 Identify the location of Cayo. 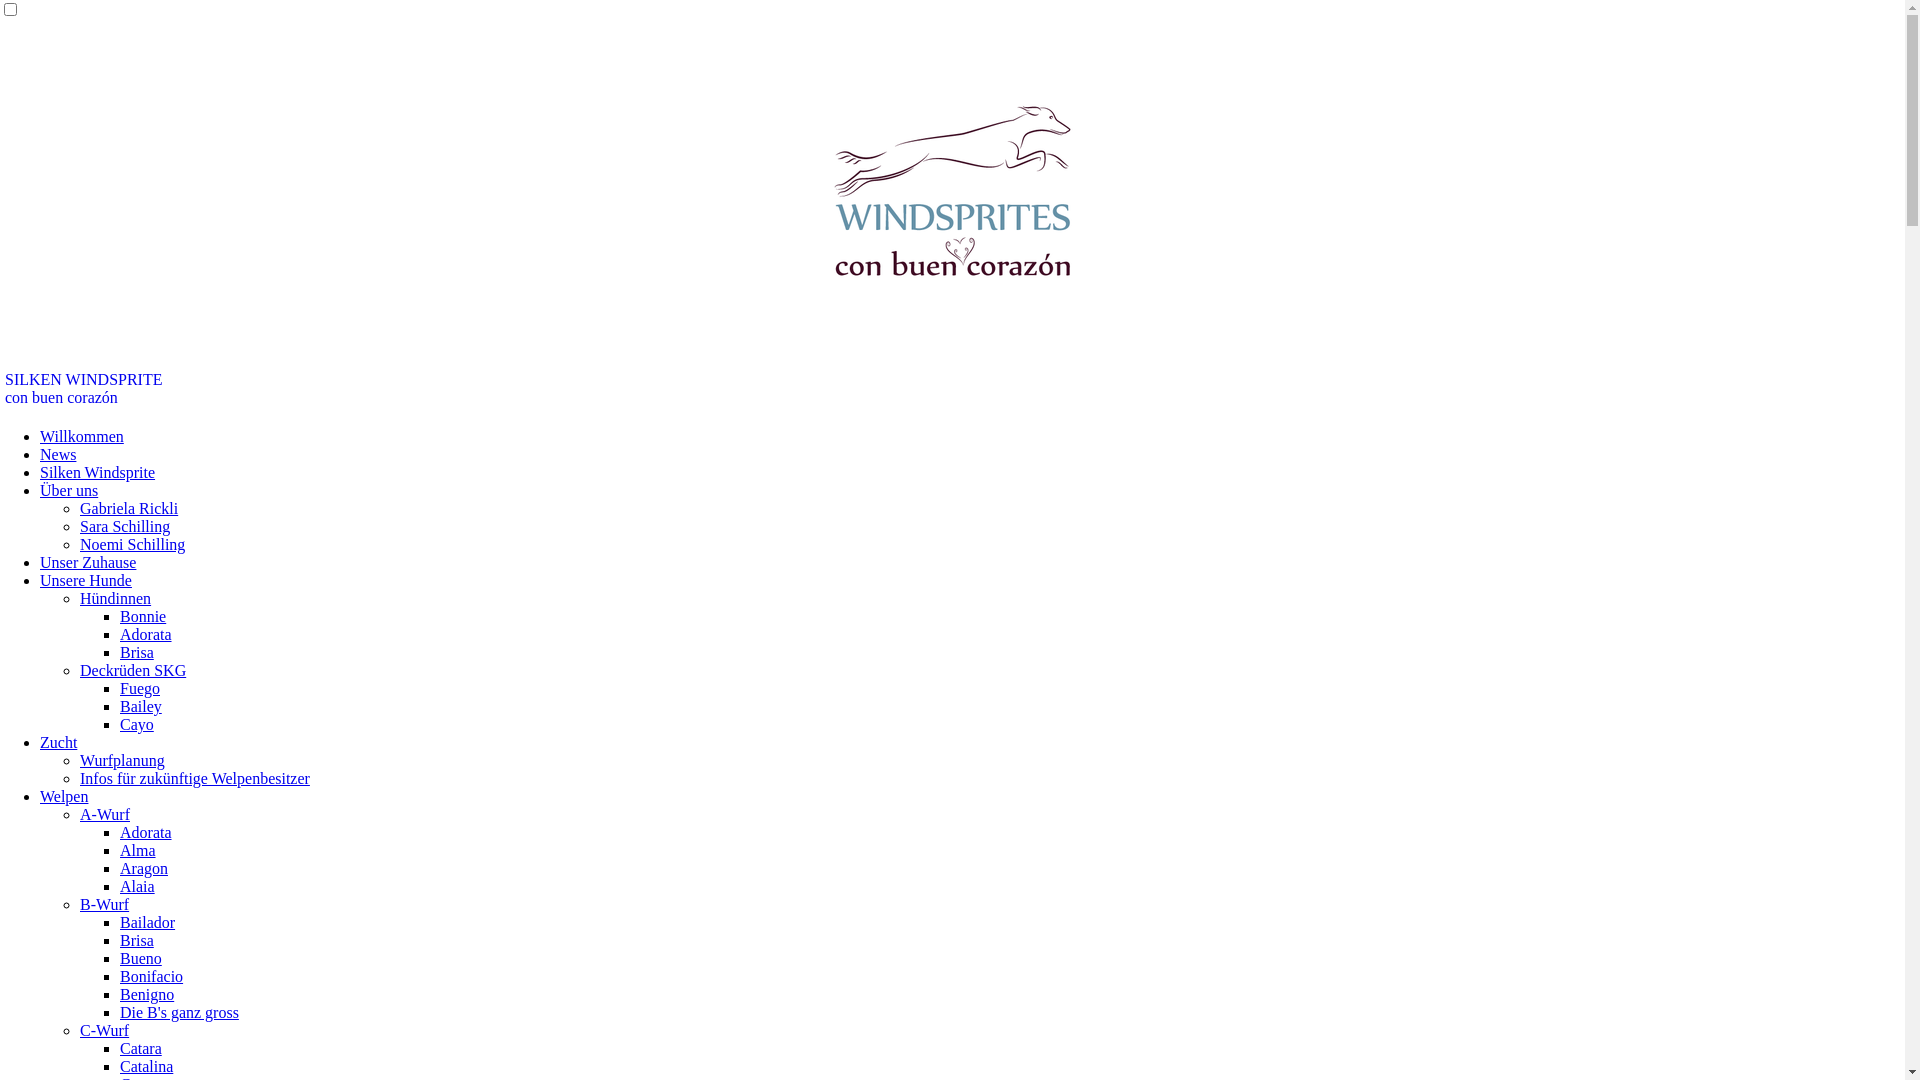
(137, 724).